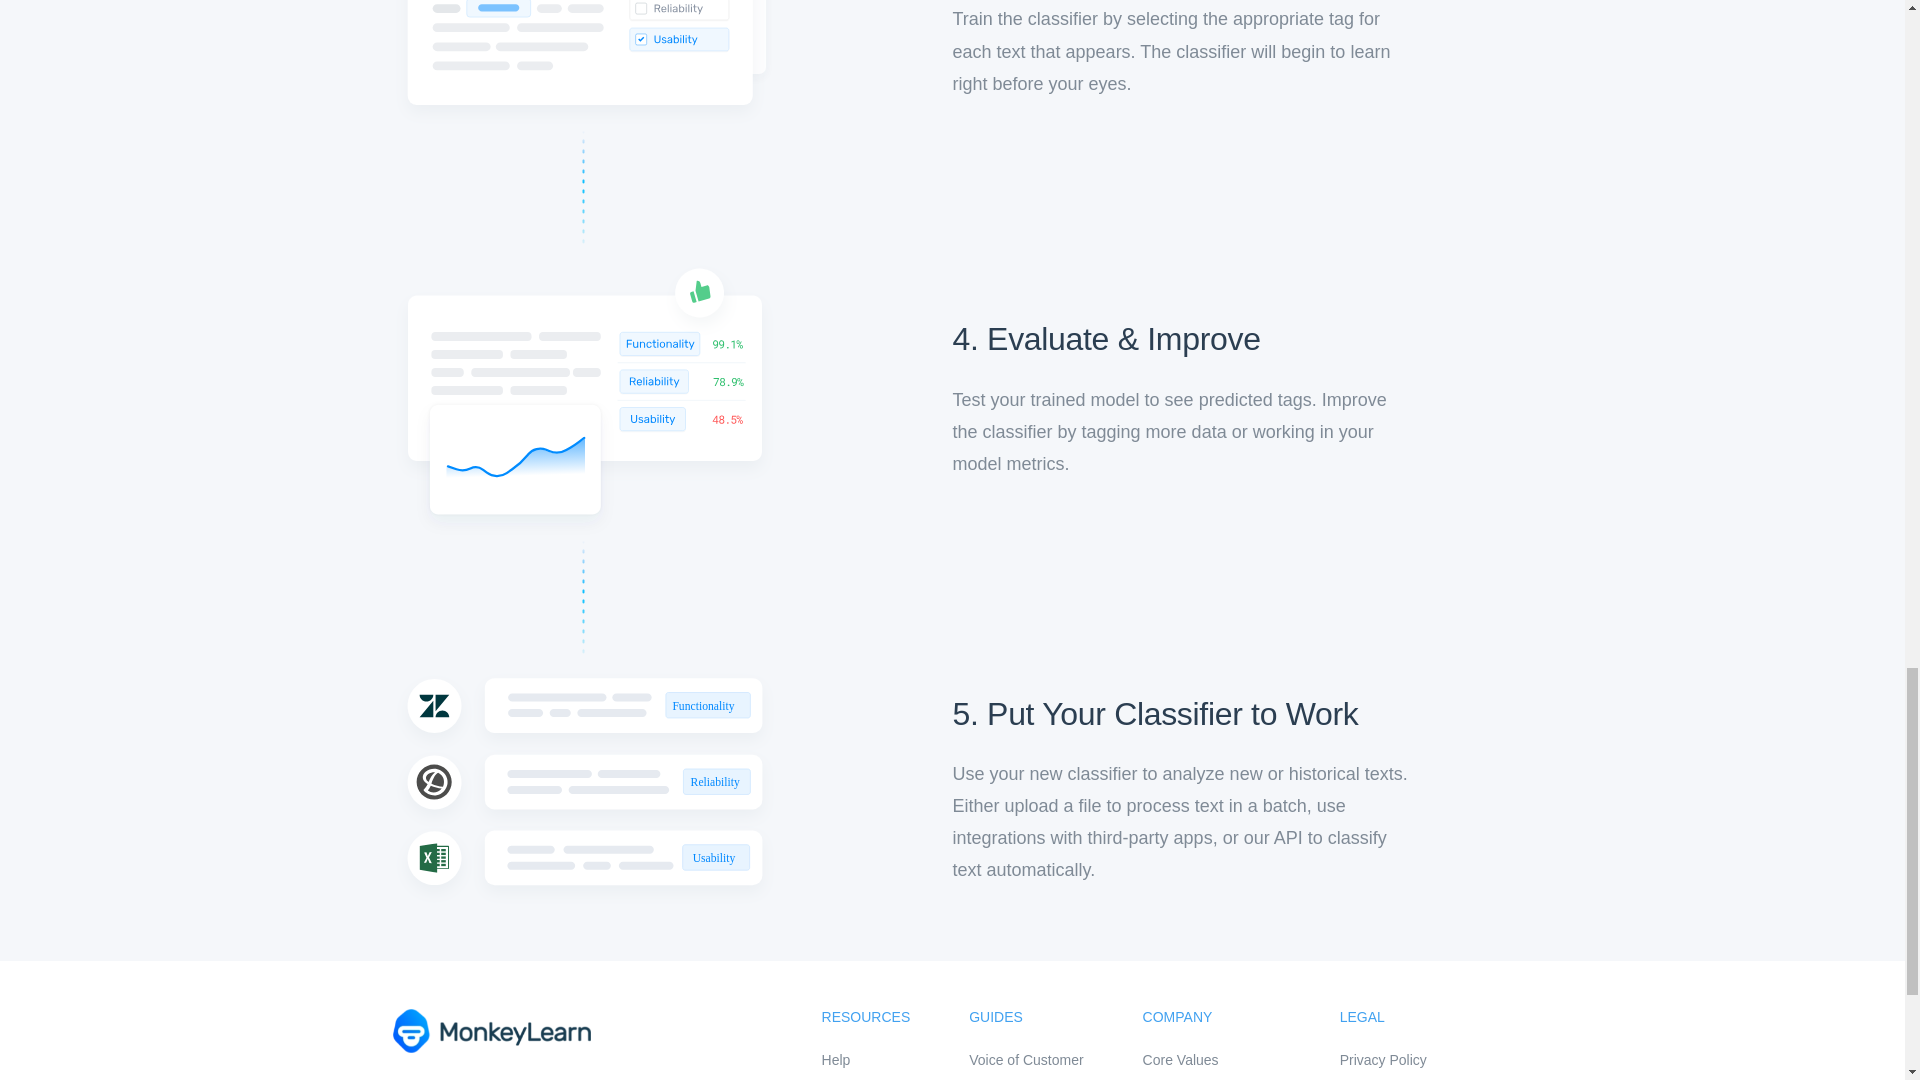 The width and height of the screenshot is (1920, 1080). What do you see at coordinates (1026, 1060) in the screenshot?
I see `Voice of Customer` at bounding box center [1026, 1060].